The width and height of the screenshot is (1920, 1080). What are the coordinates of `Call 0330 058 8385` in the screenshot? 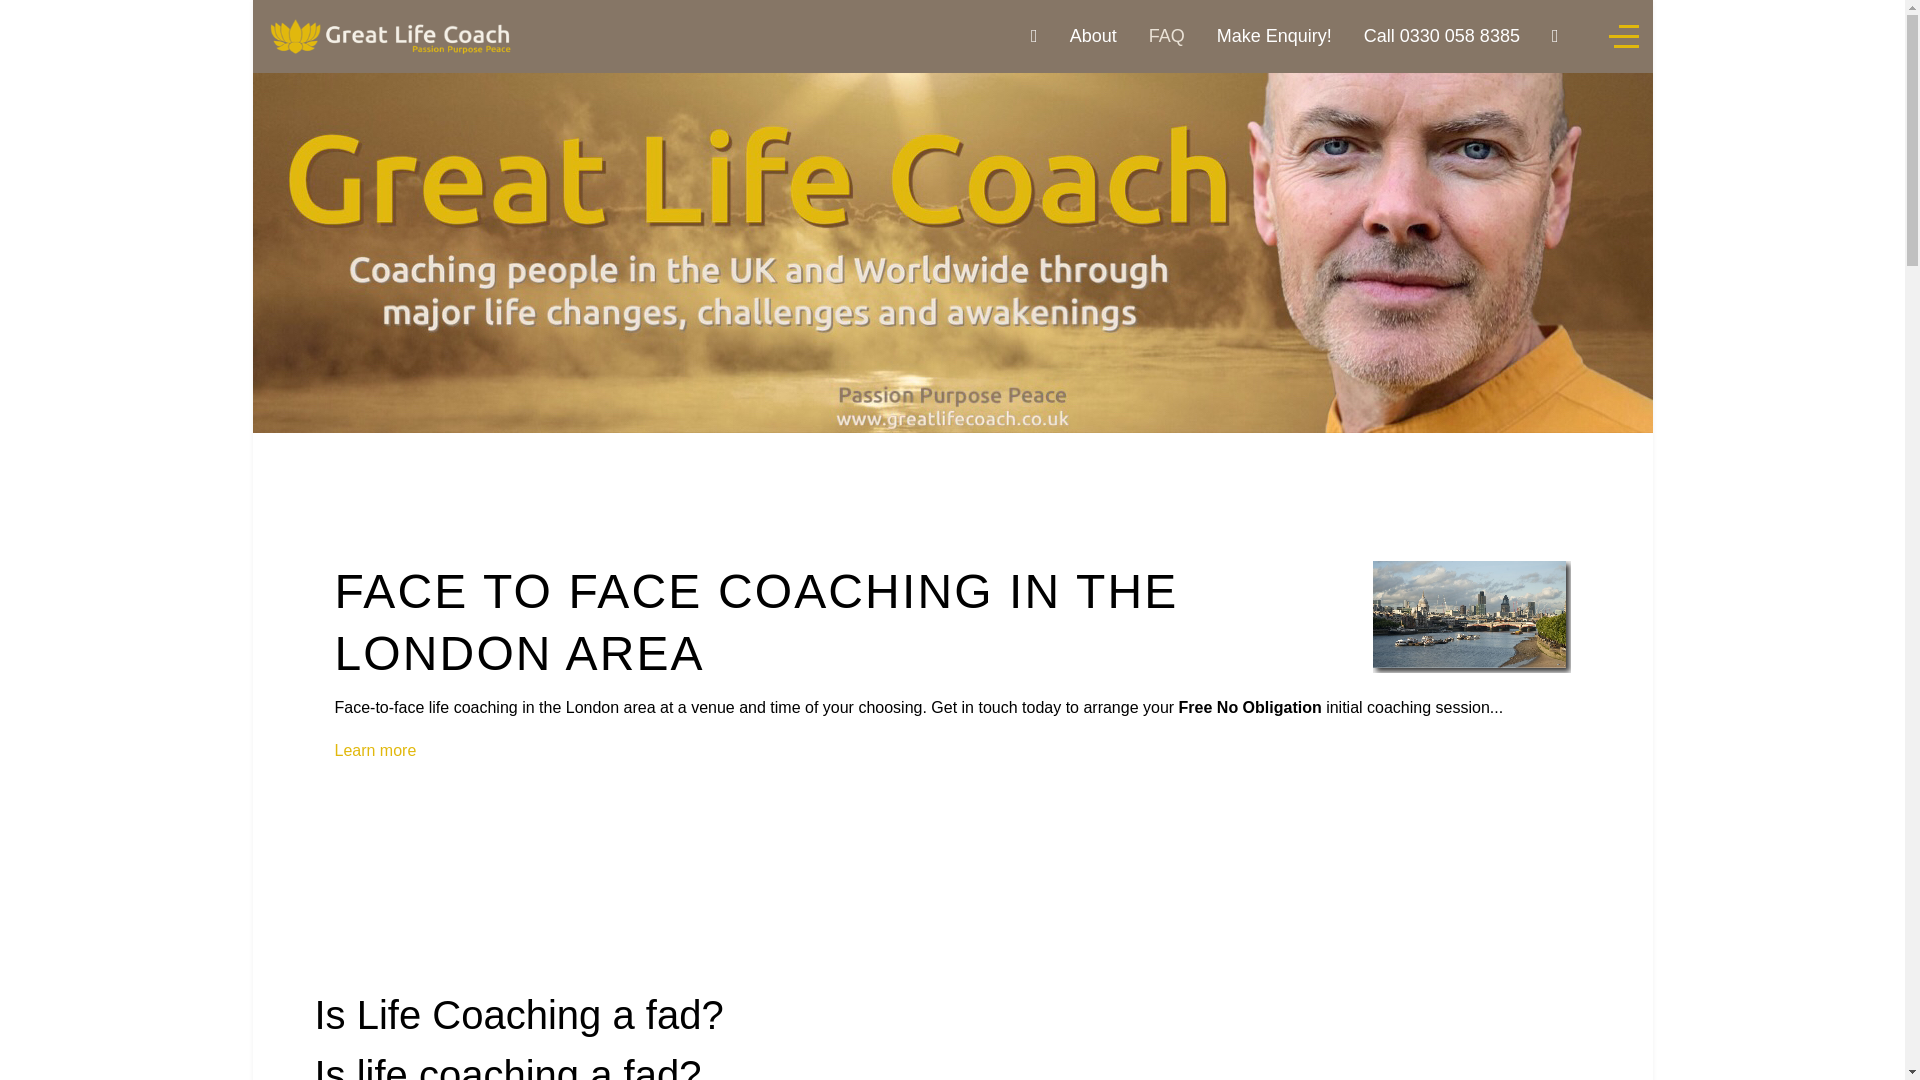 It's located at (1440, 36).